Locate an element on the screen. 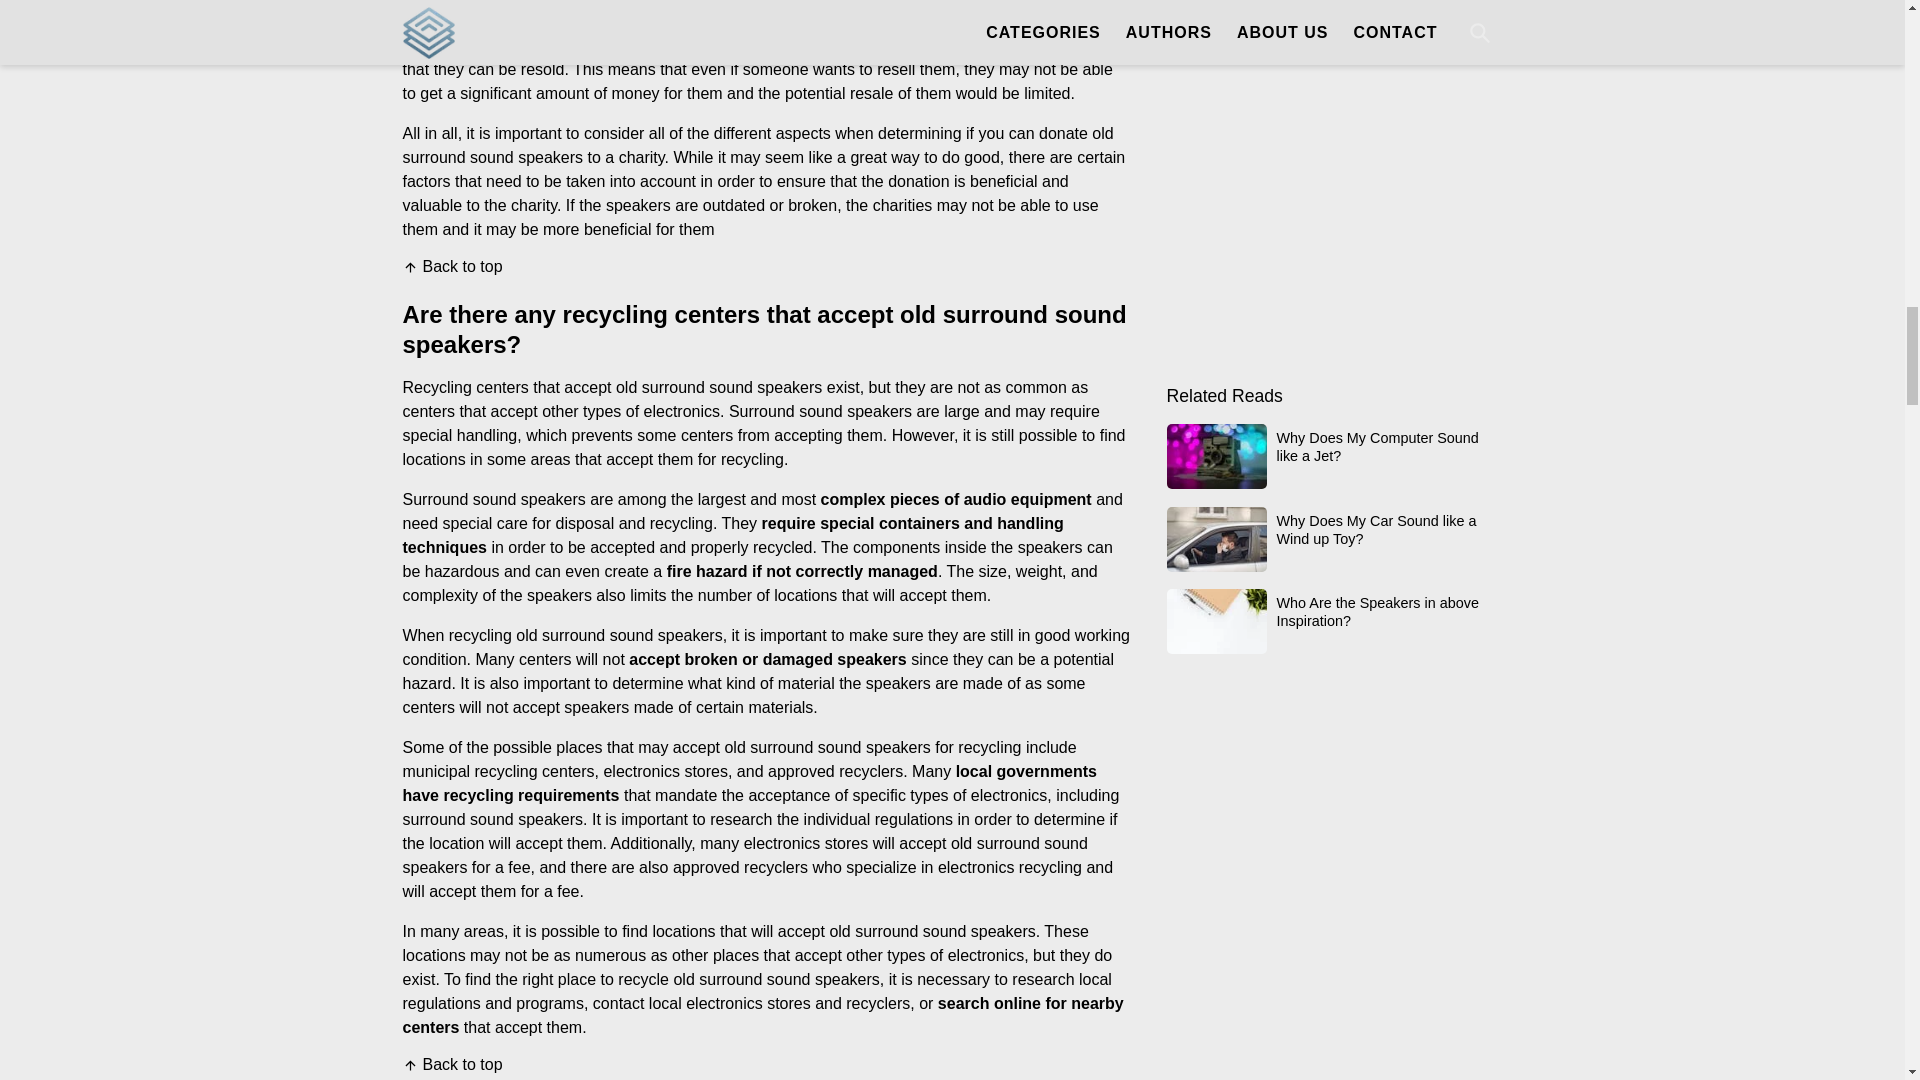 The width and height of the screenshot is (1920, 1080). Back to top is located at coordinates (451, 267).